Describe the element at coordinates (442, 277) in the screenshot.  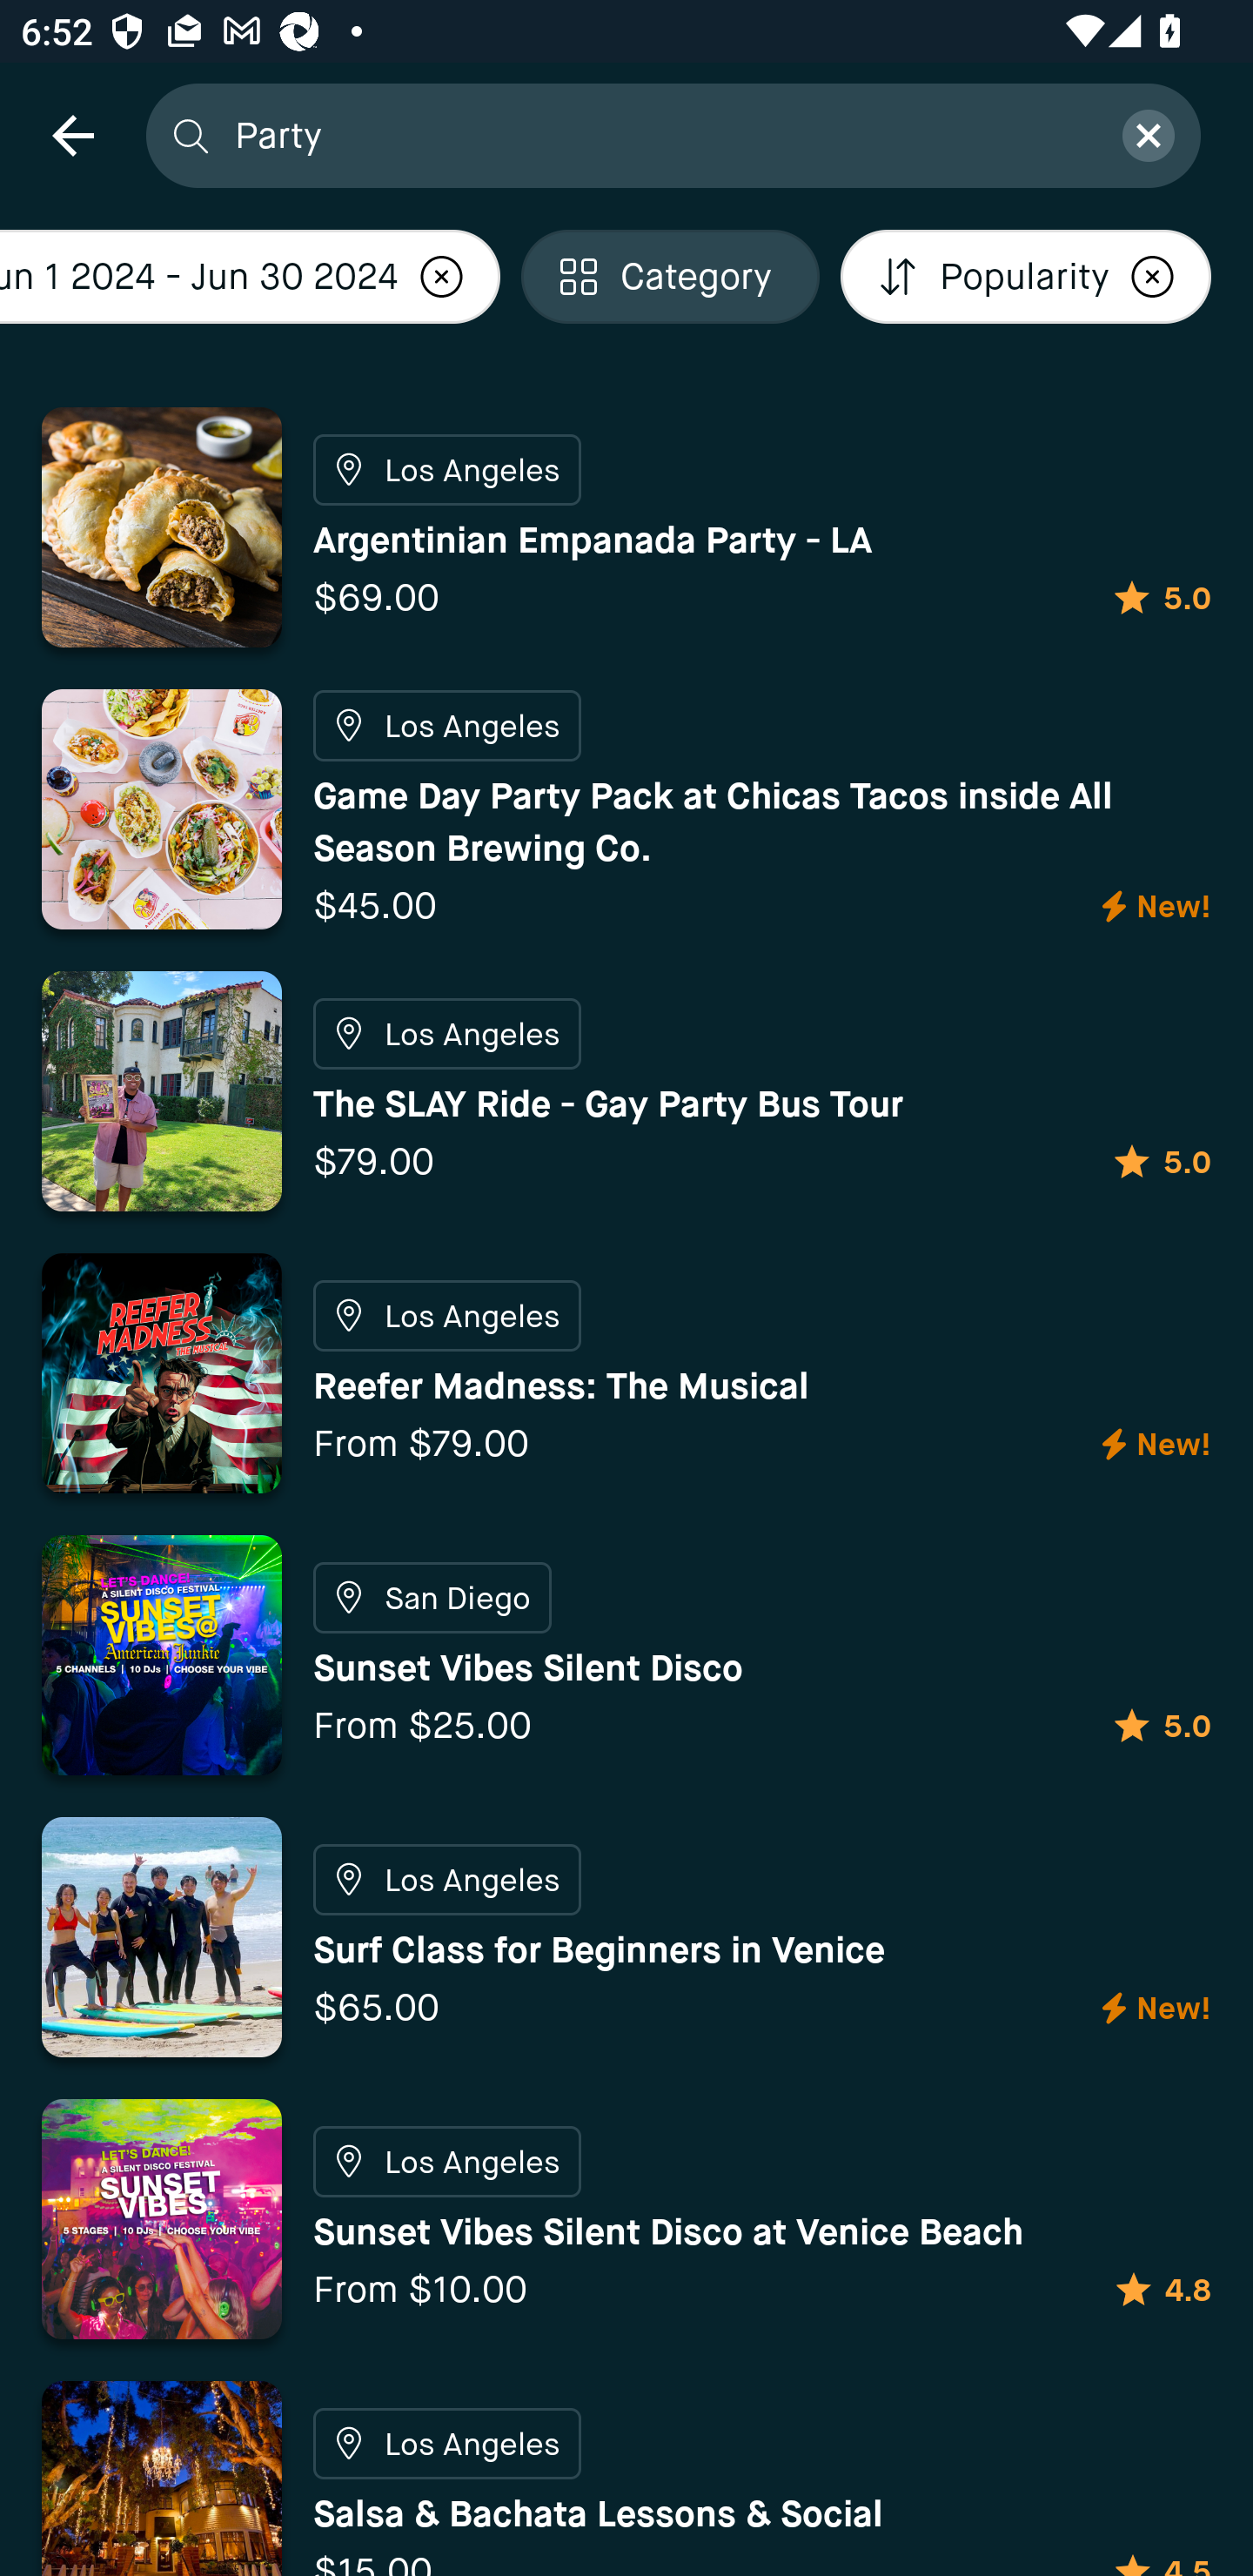
I see `Localized description` at that location.